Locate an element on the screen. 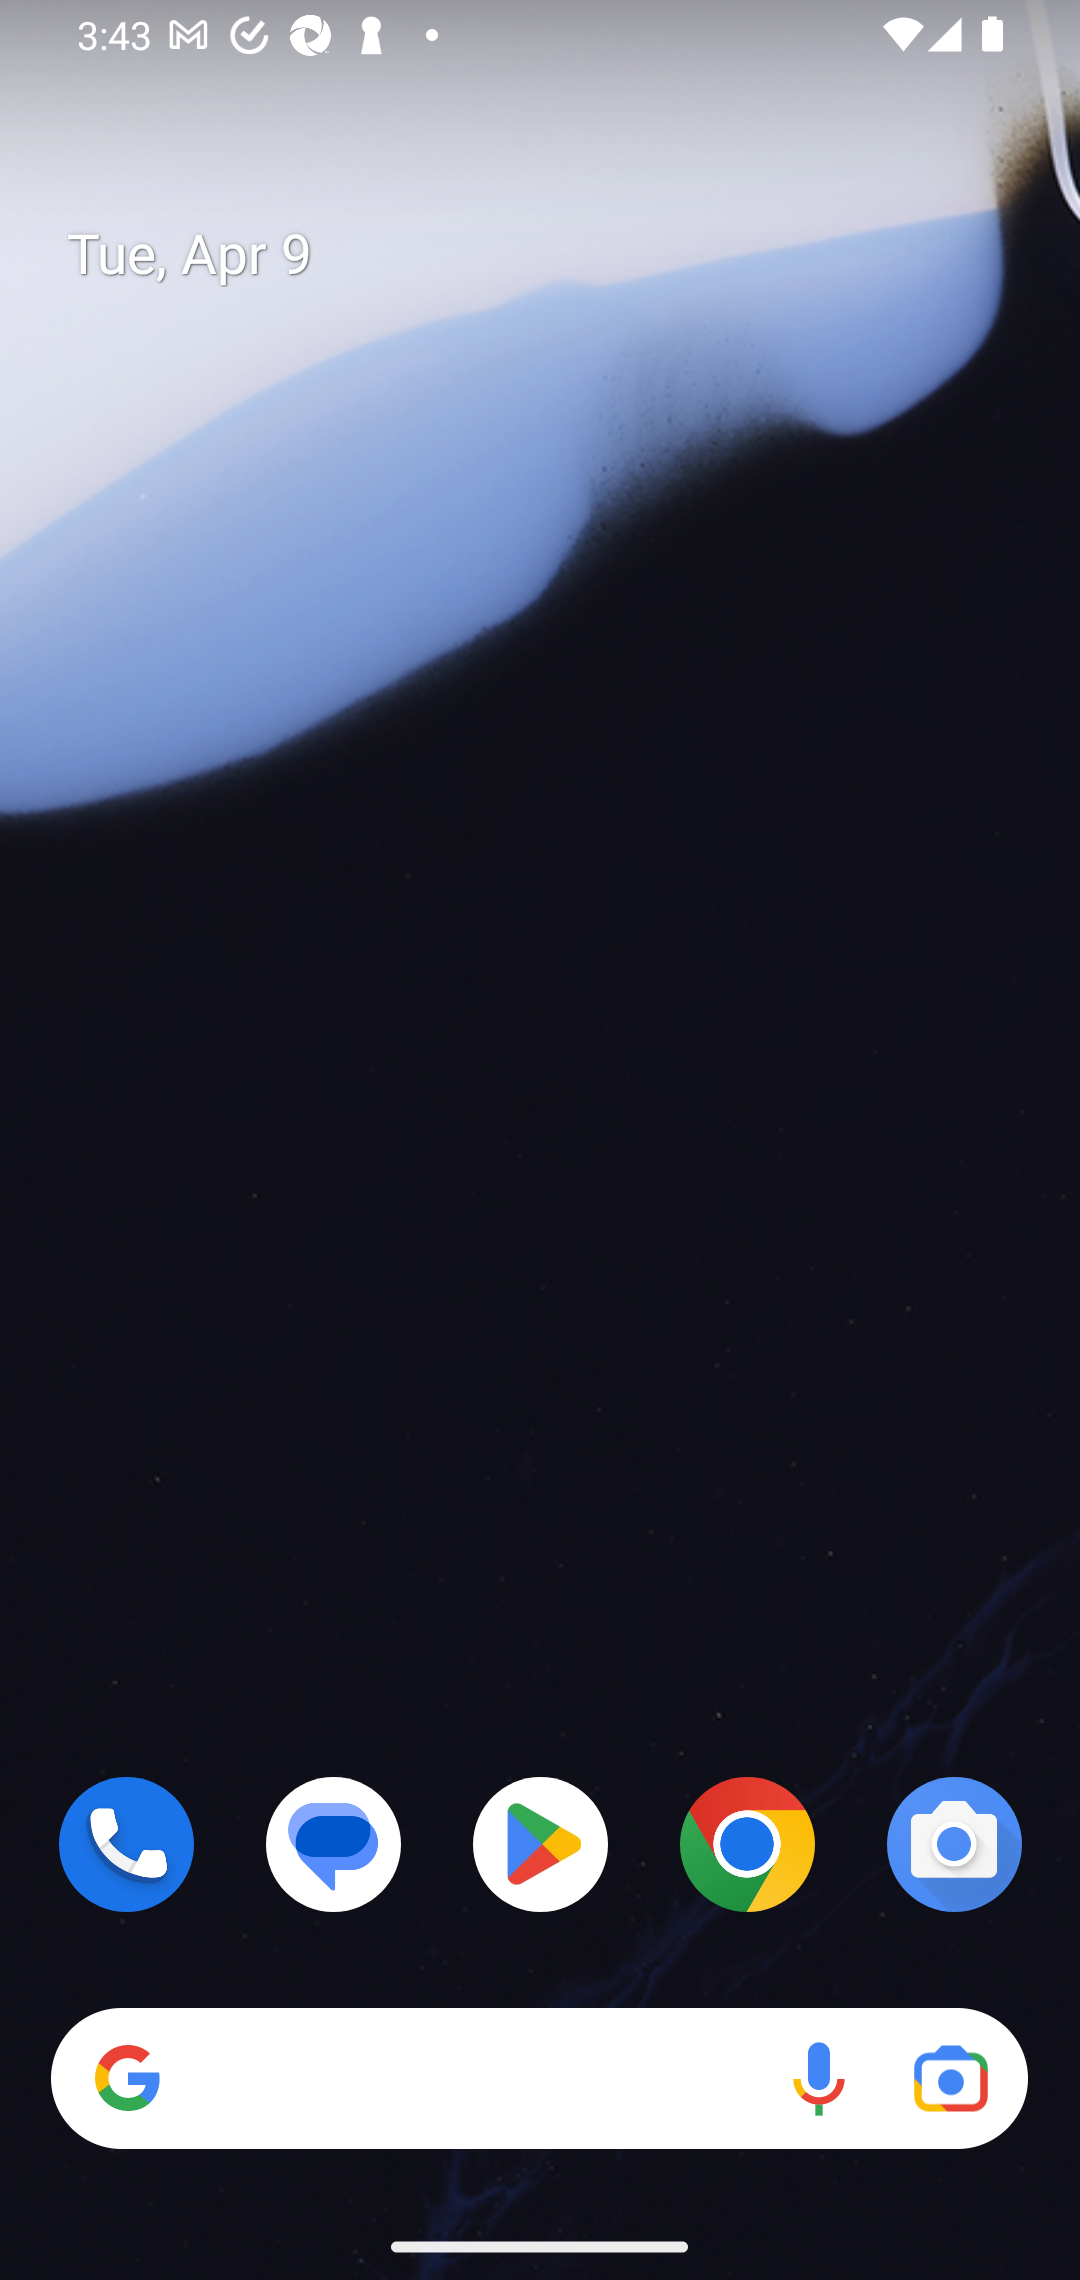 The image size is (1080, 2280). Play Store is located at coordinates (540, 1844).